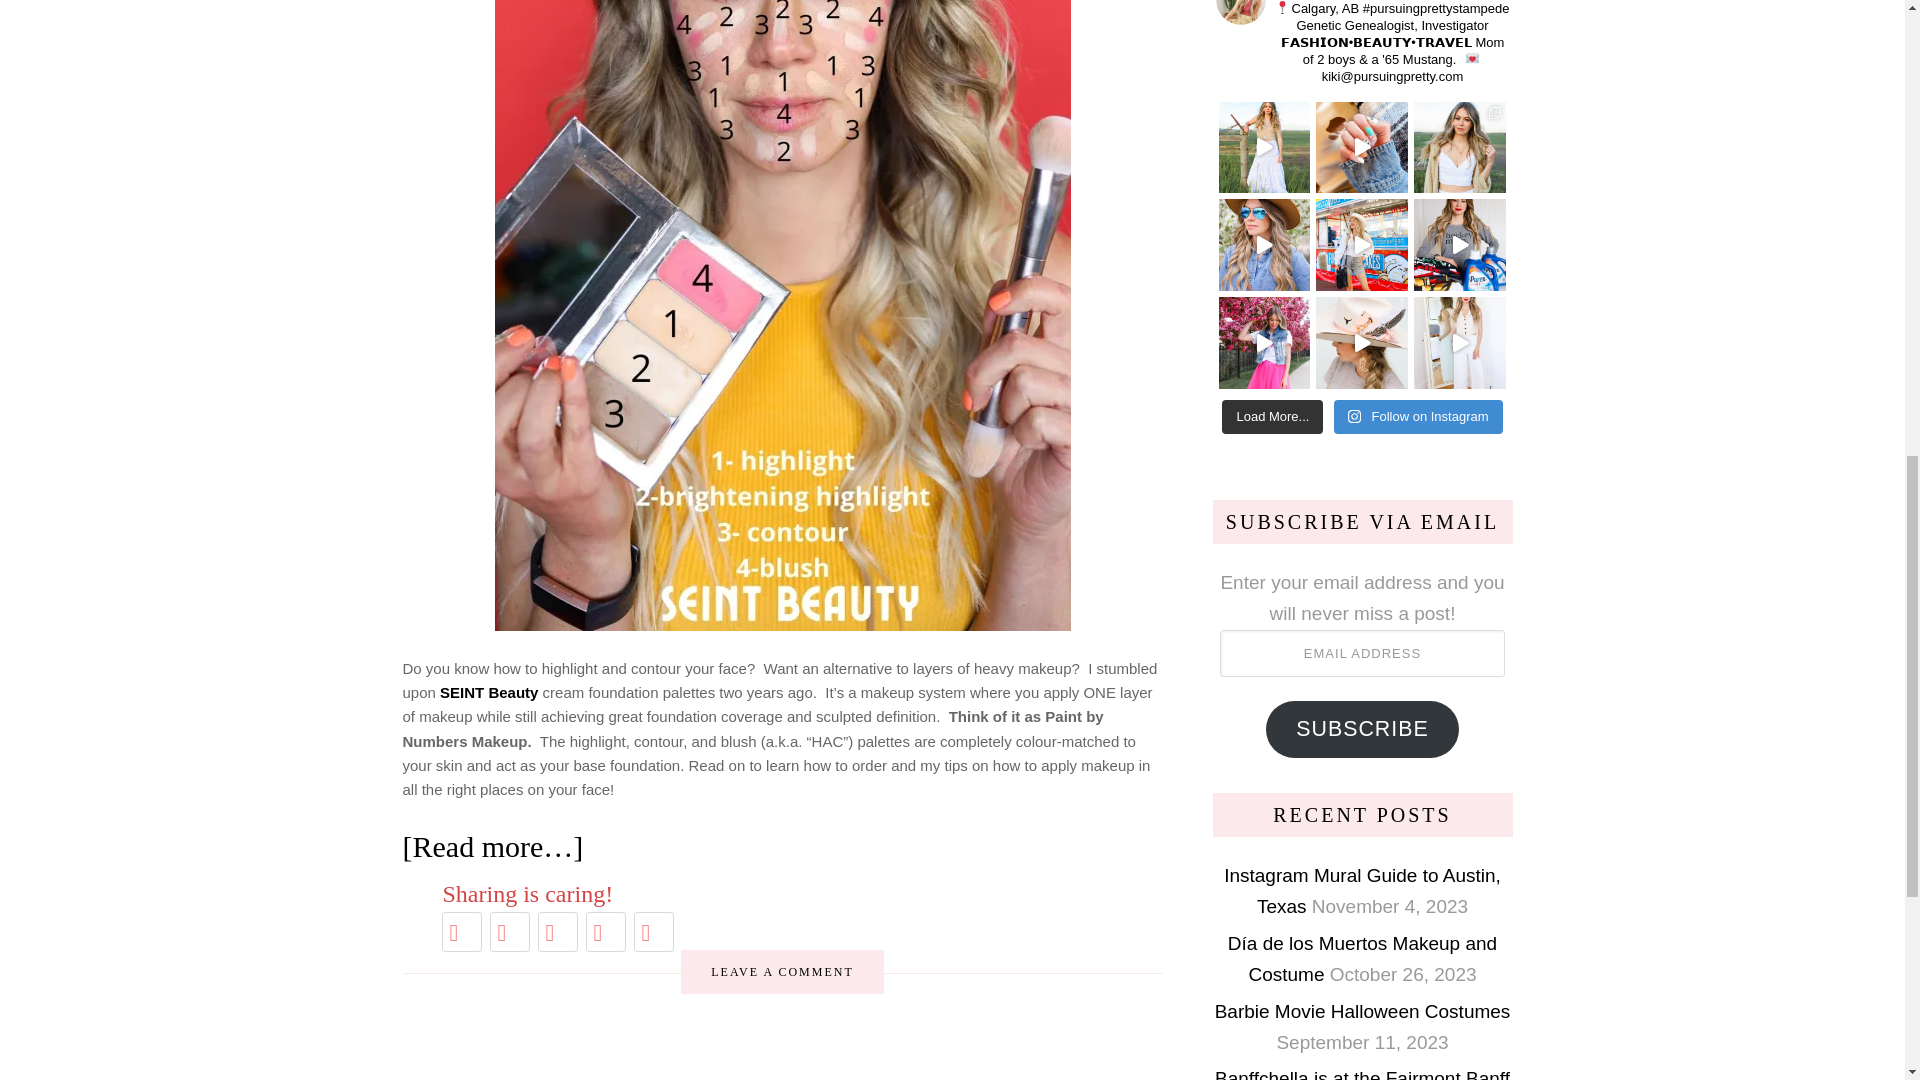 The image size is (1920, 1080). I want to click on SUBSCRIBE, so click(1362, 730).